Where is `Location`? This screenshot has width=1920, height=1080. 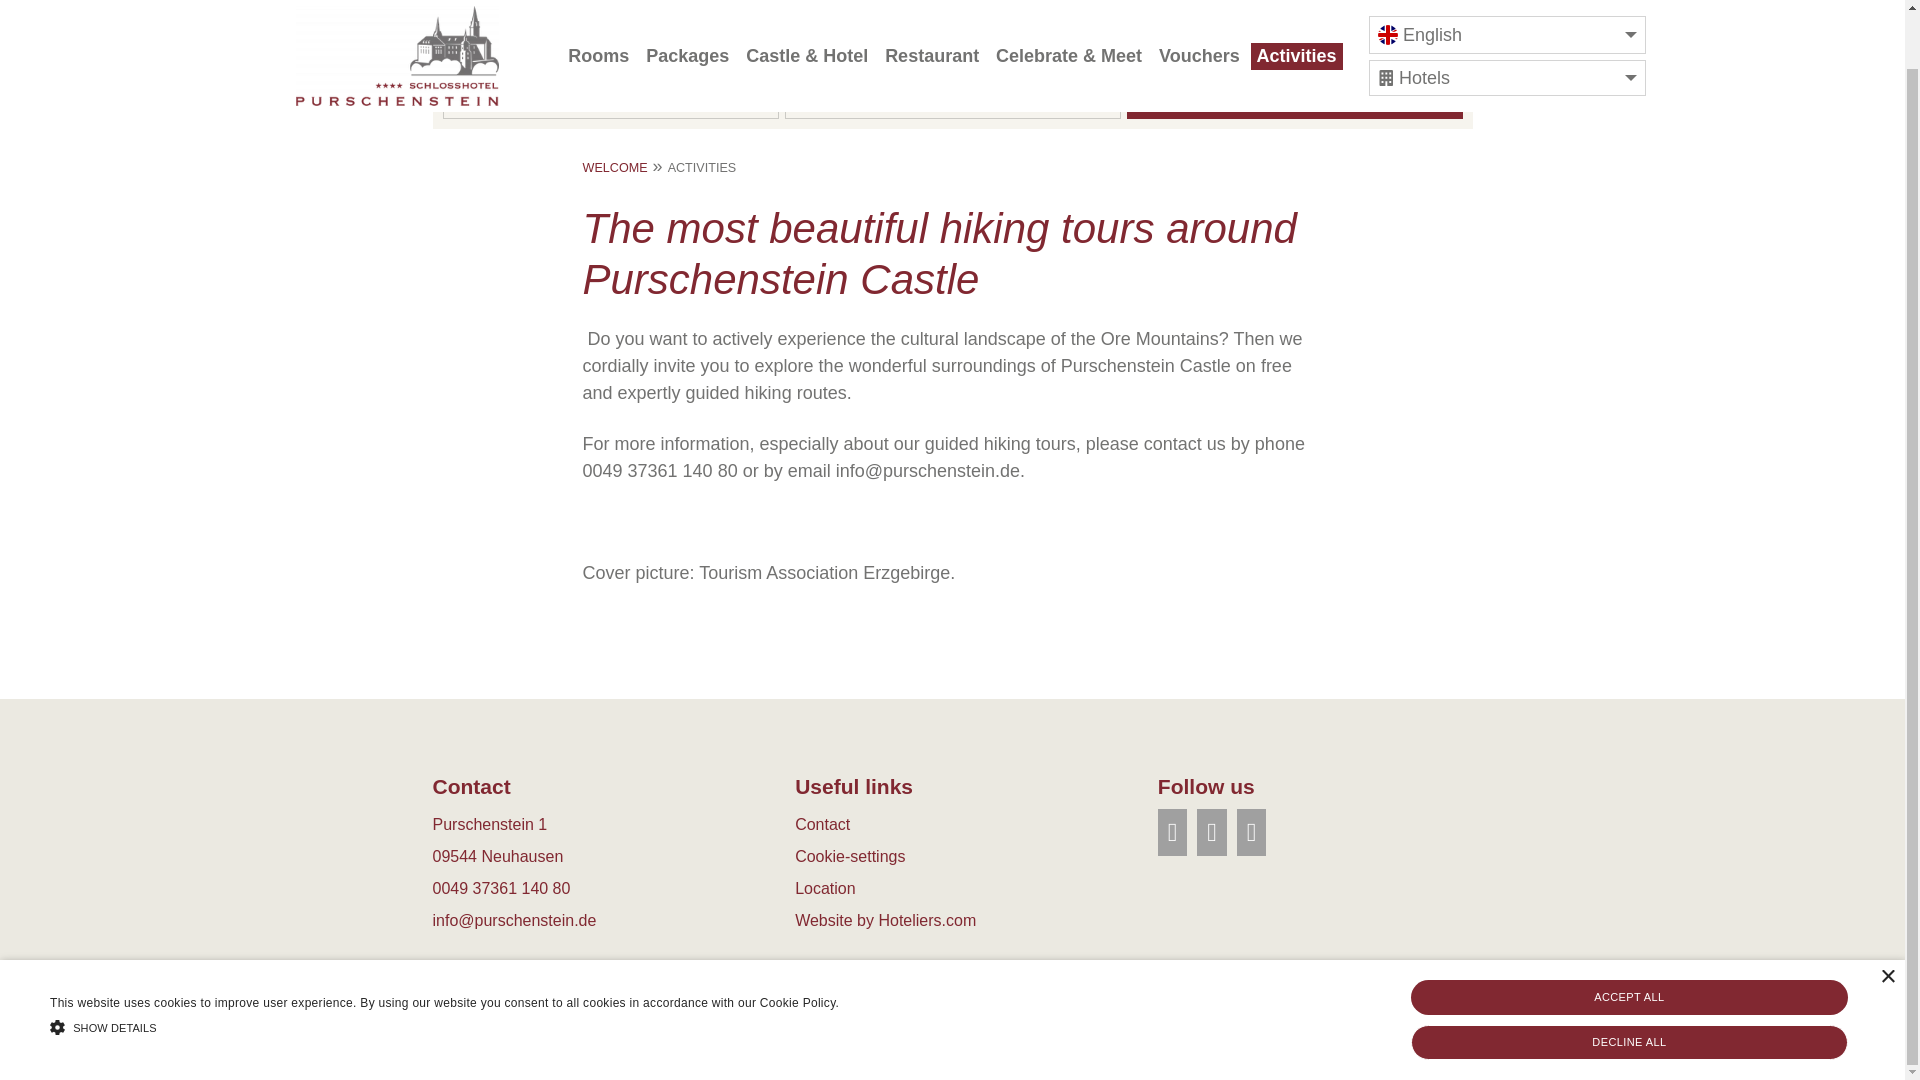 Location is located at coordinates (825, 888).